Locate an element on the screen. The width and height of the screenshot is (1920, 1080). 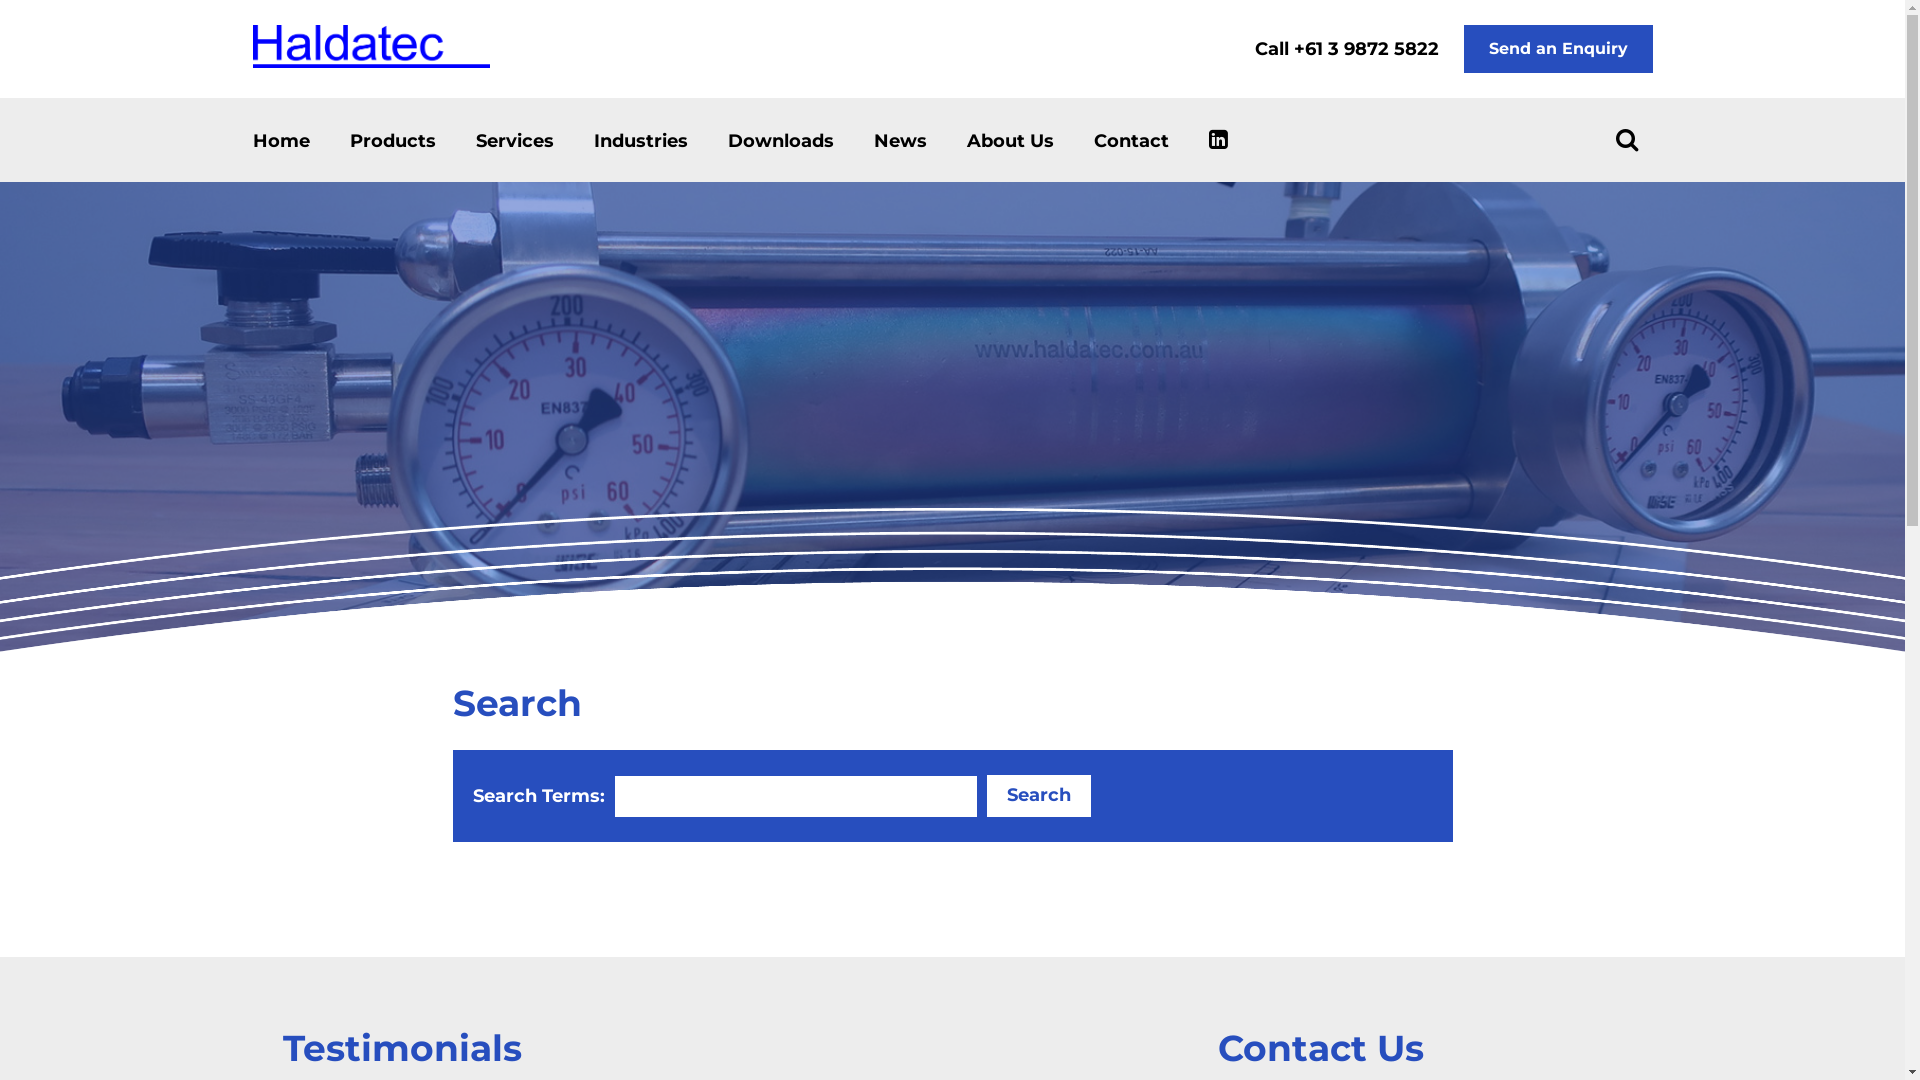
SEARCH is located at coordinates (1626, 139).